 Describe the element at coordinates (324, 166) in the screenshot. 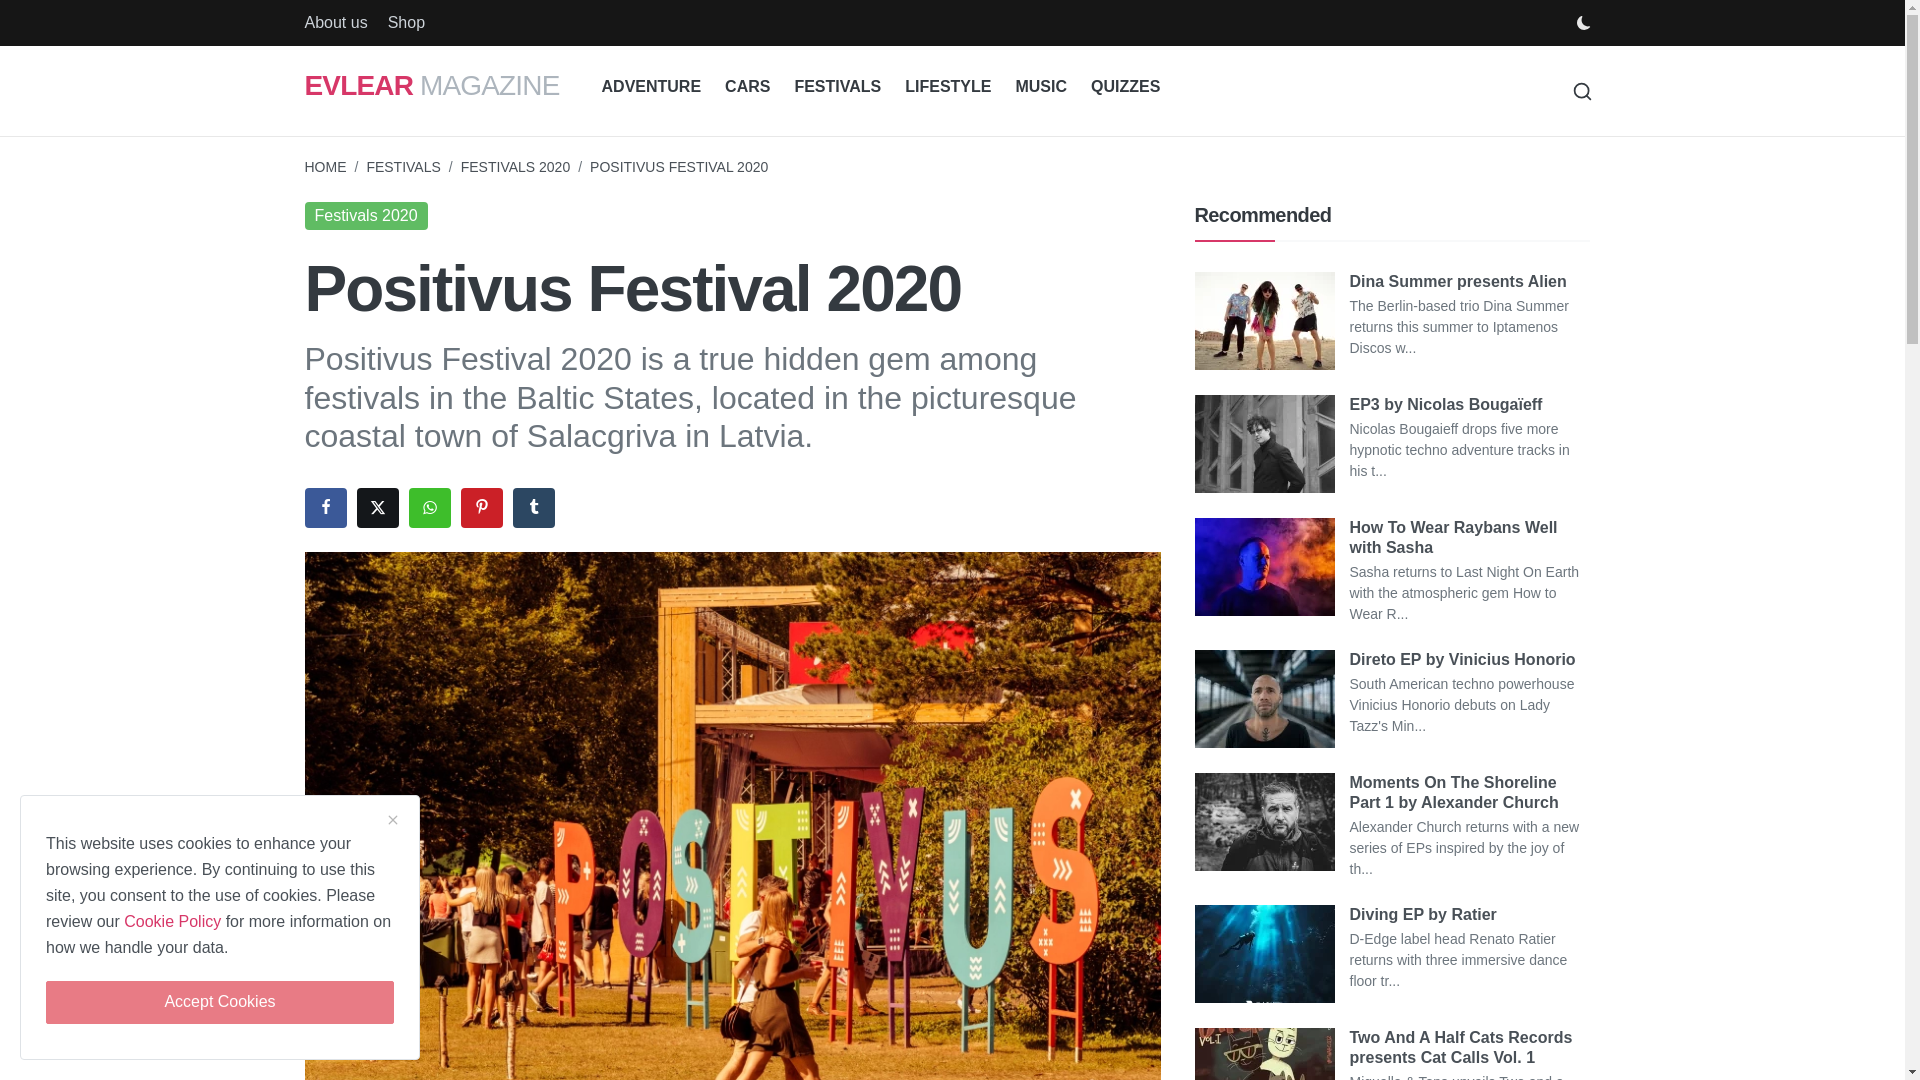

I see `HOME` at that location.